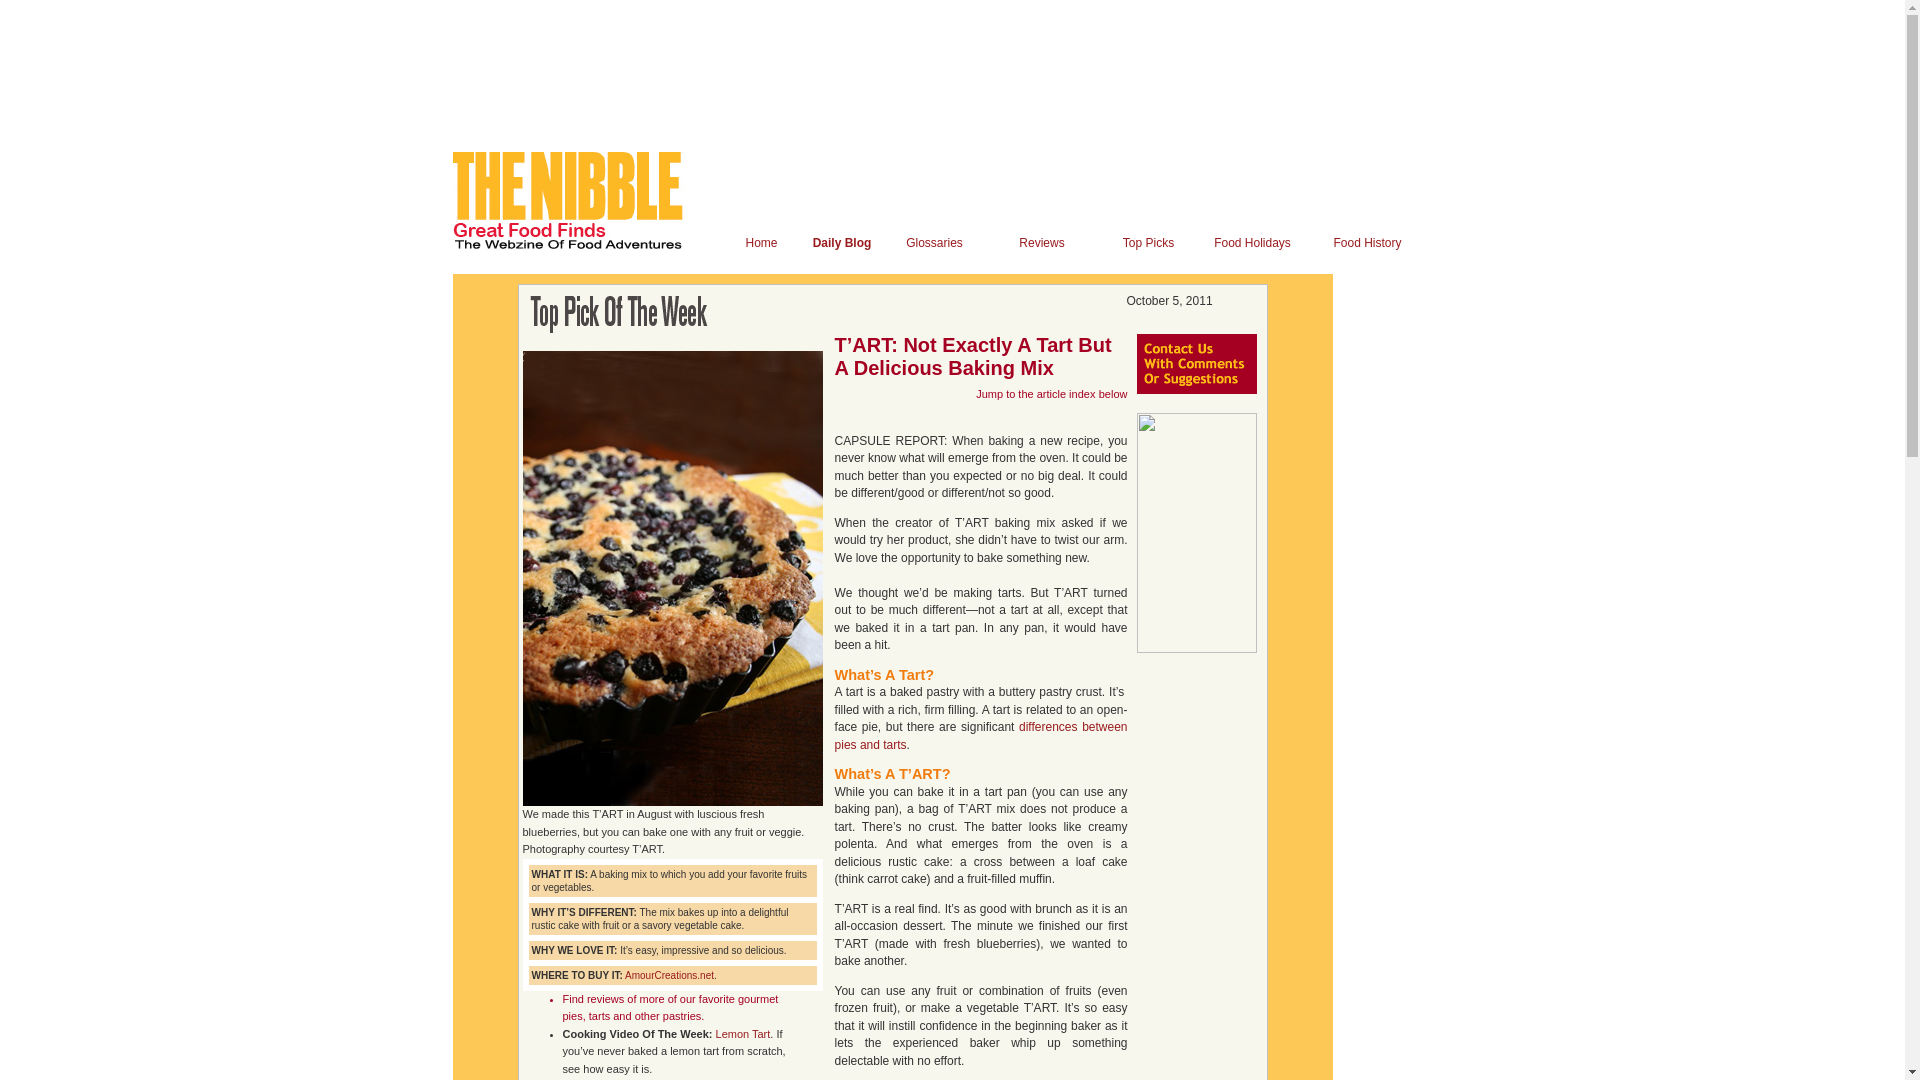  I want to click on Advertisement, so click(816, 54).